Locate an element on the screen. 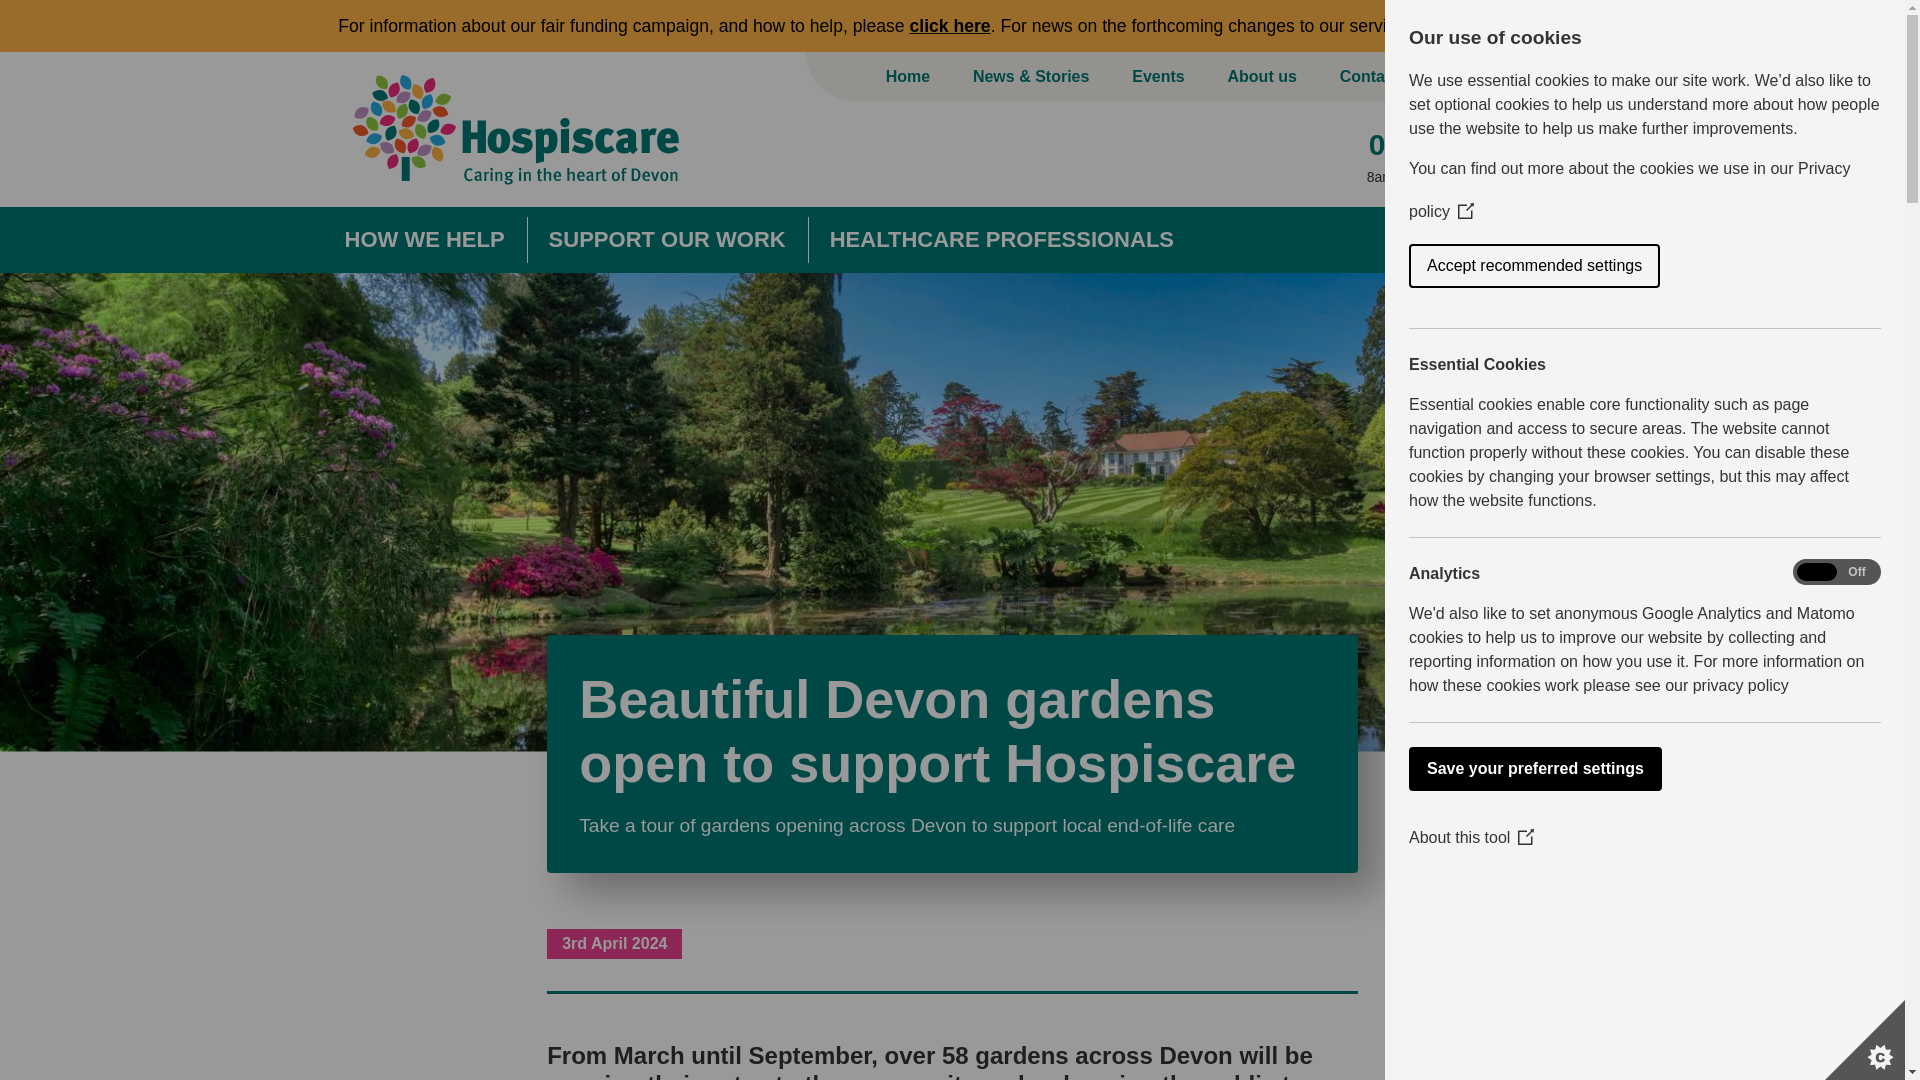  HOW WE HELP is located at coordinates (423, 240).